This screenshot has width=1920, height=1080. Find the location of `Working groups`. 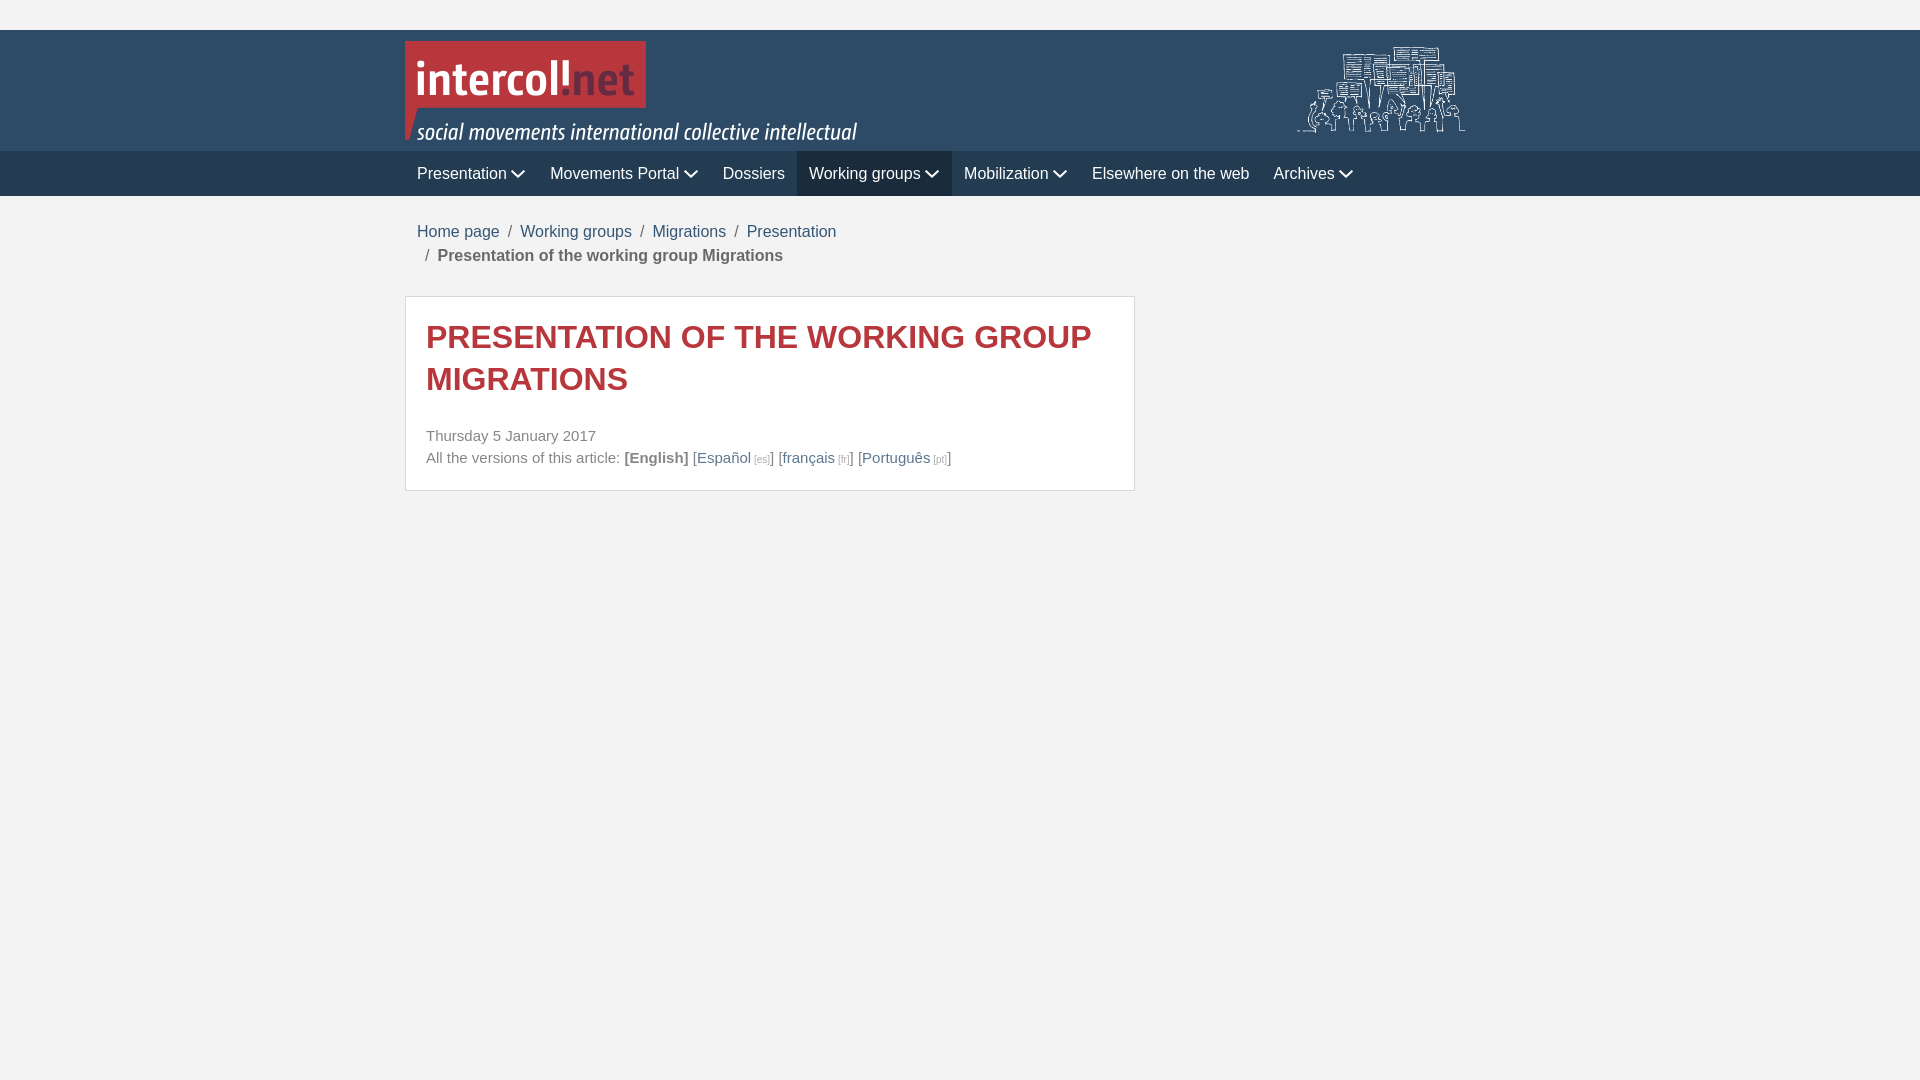

Working groups is located at coordinates (874, 173).